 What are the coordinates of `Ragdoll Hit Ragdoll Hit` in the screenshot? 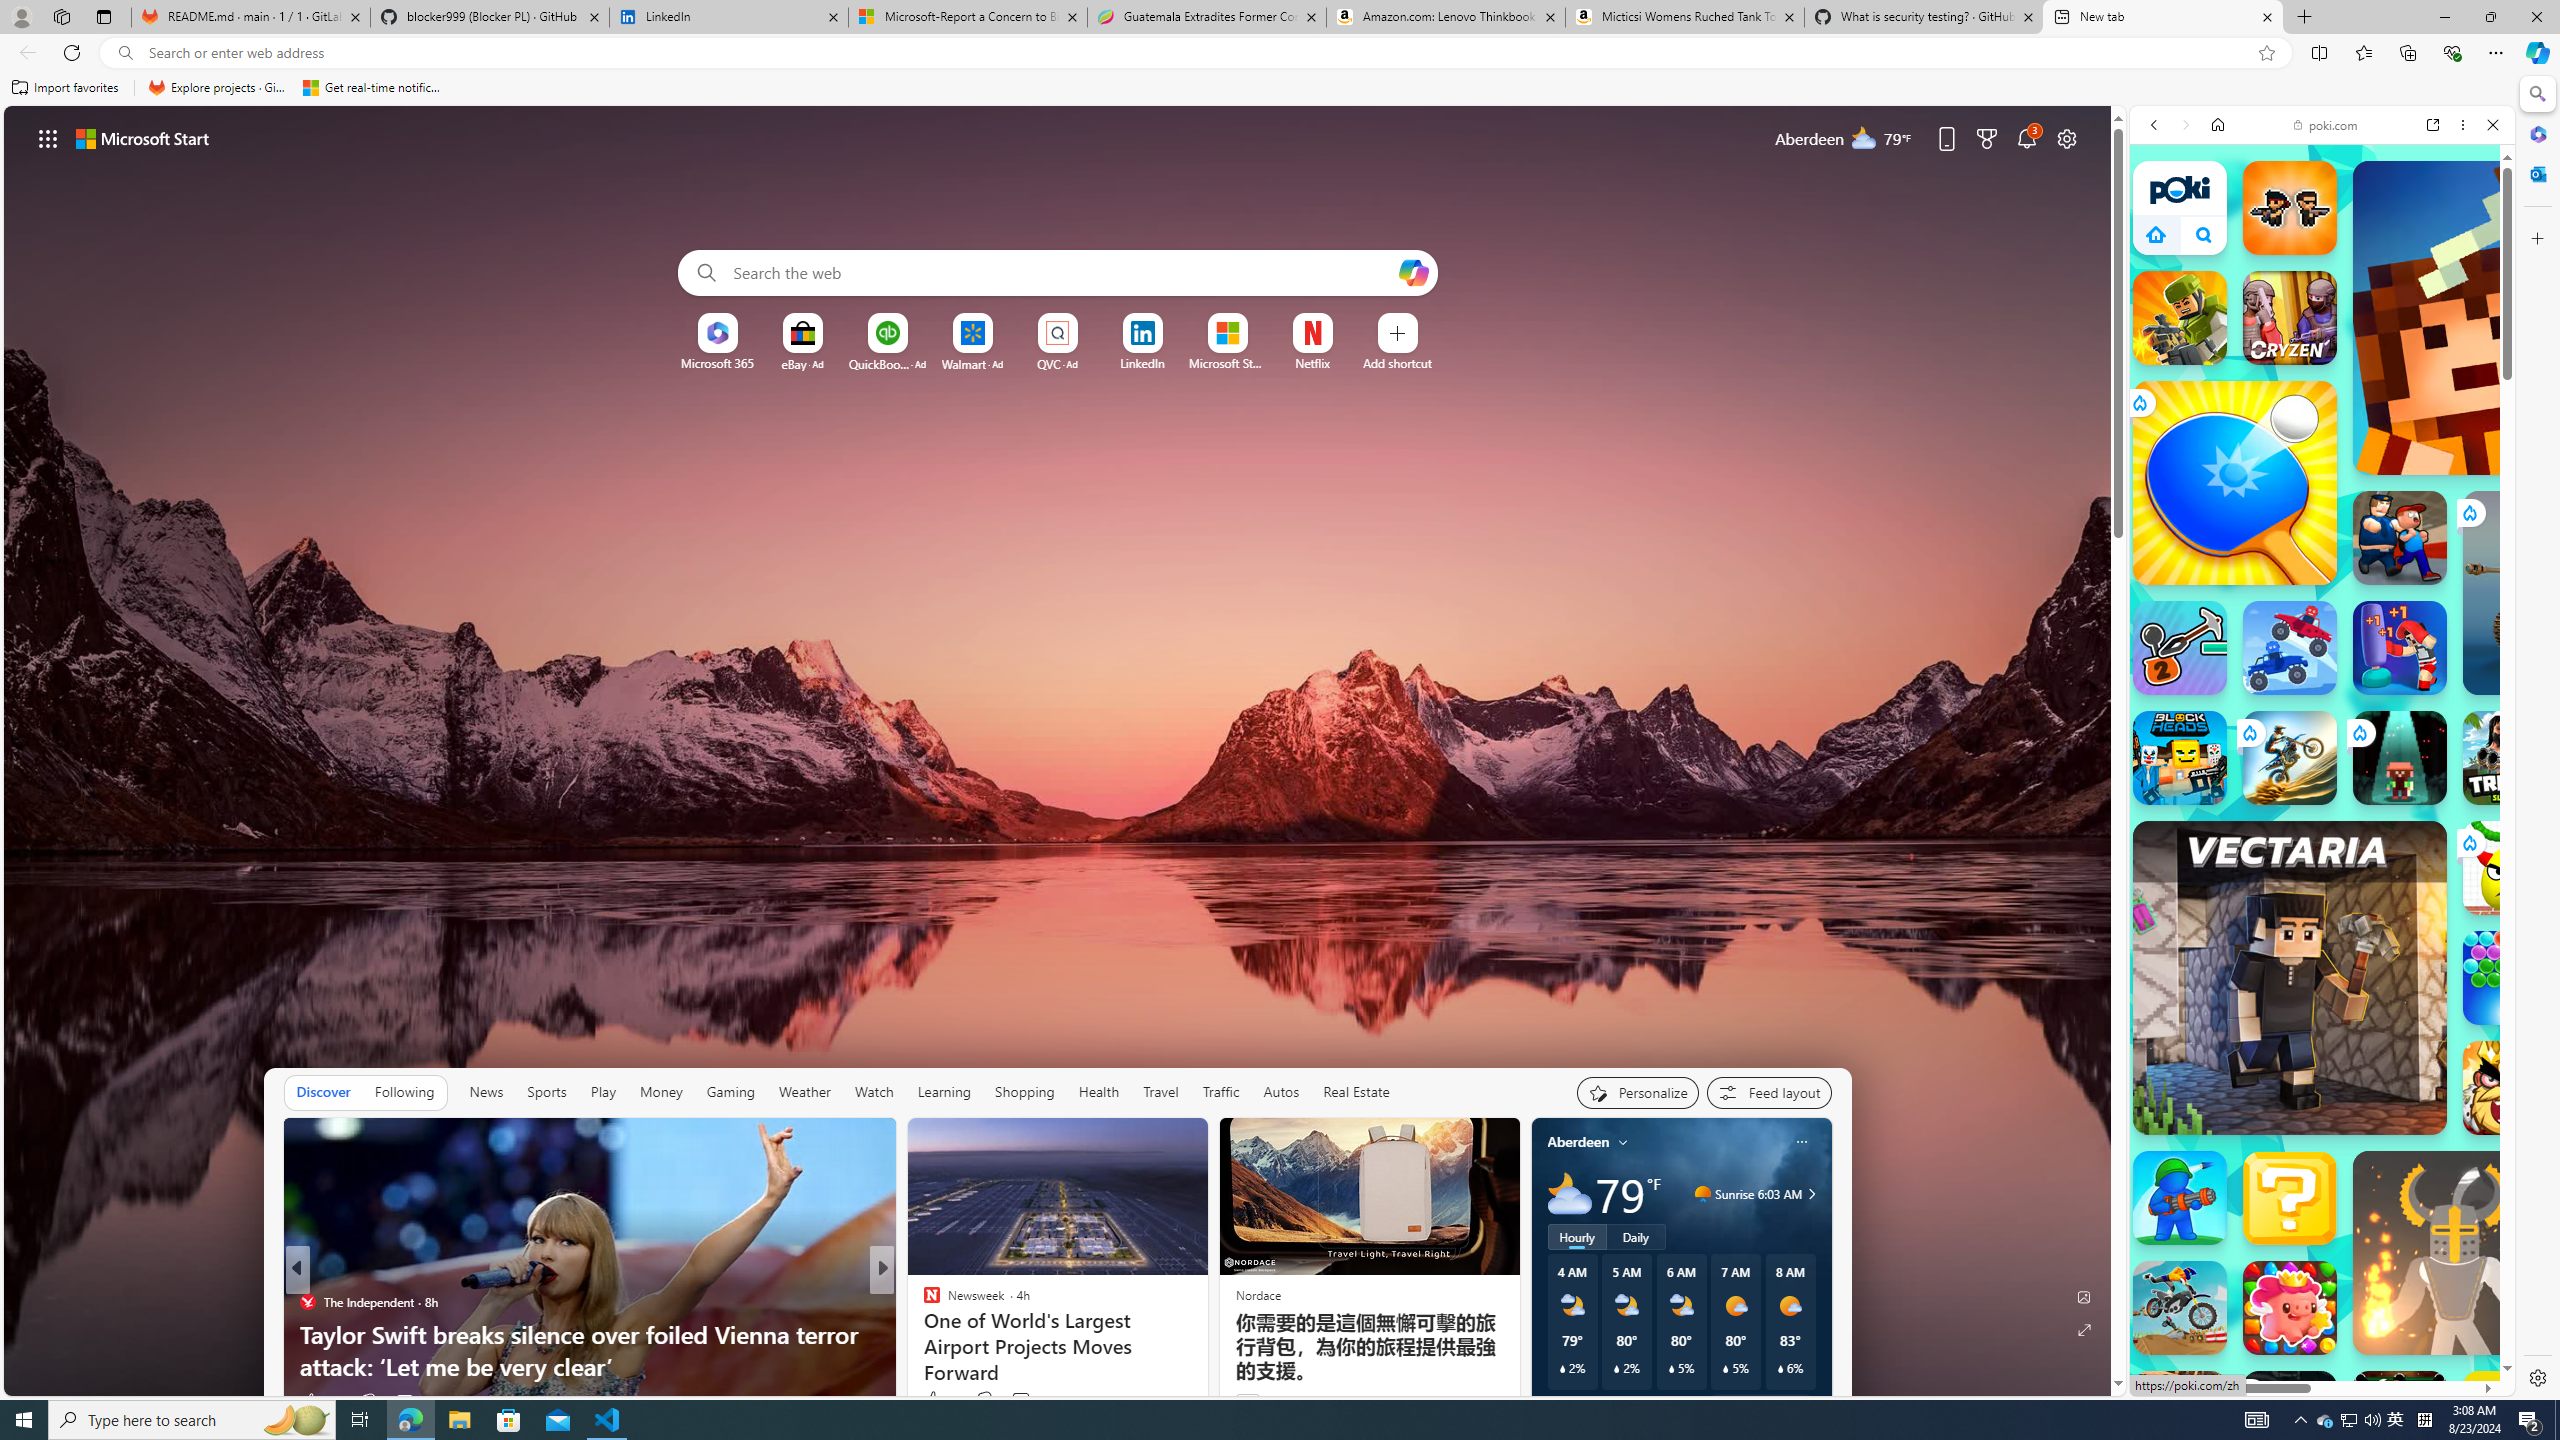 It's located at (2454, 1252).